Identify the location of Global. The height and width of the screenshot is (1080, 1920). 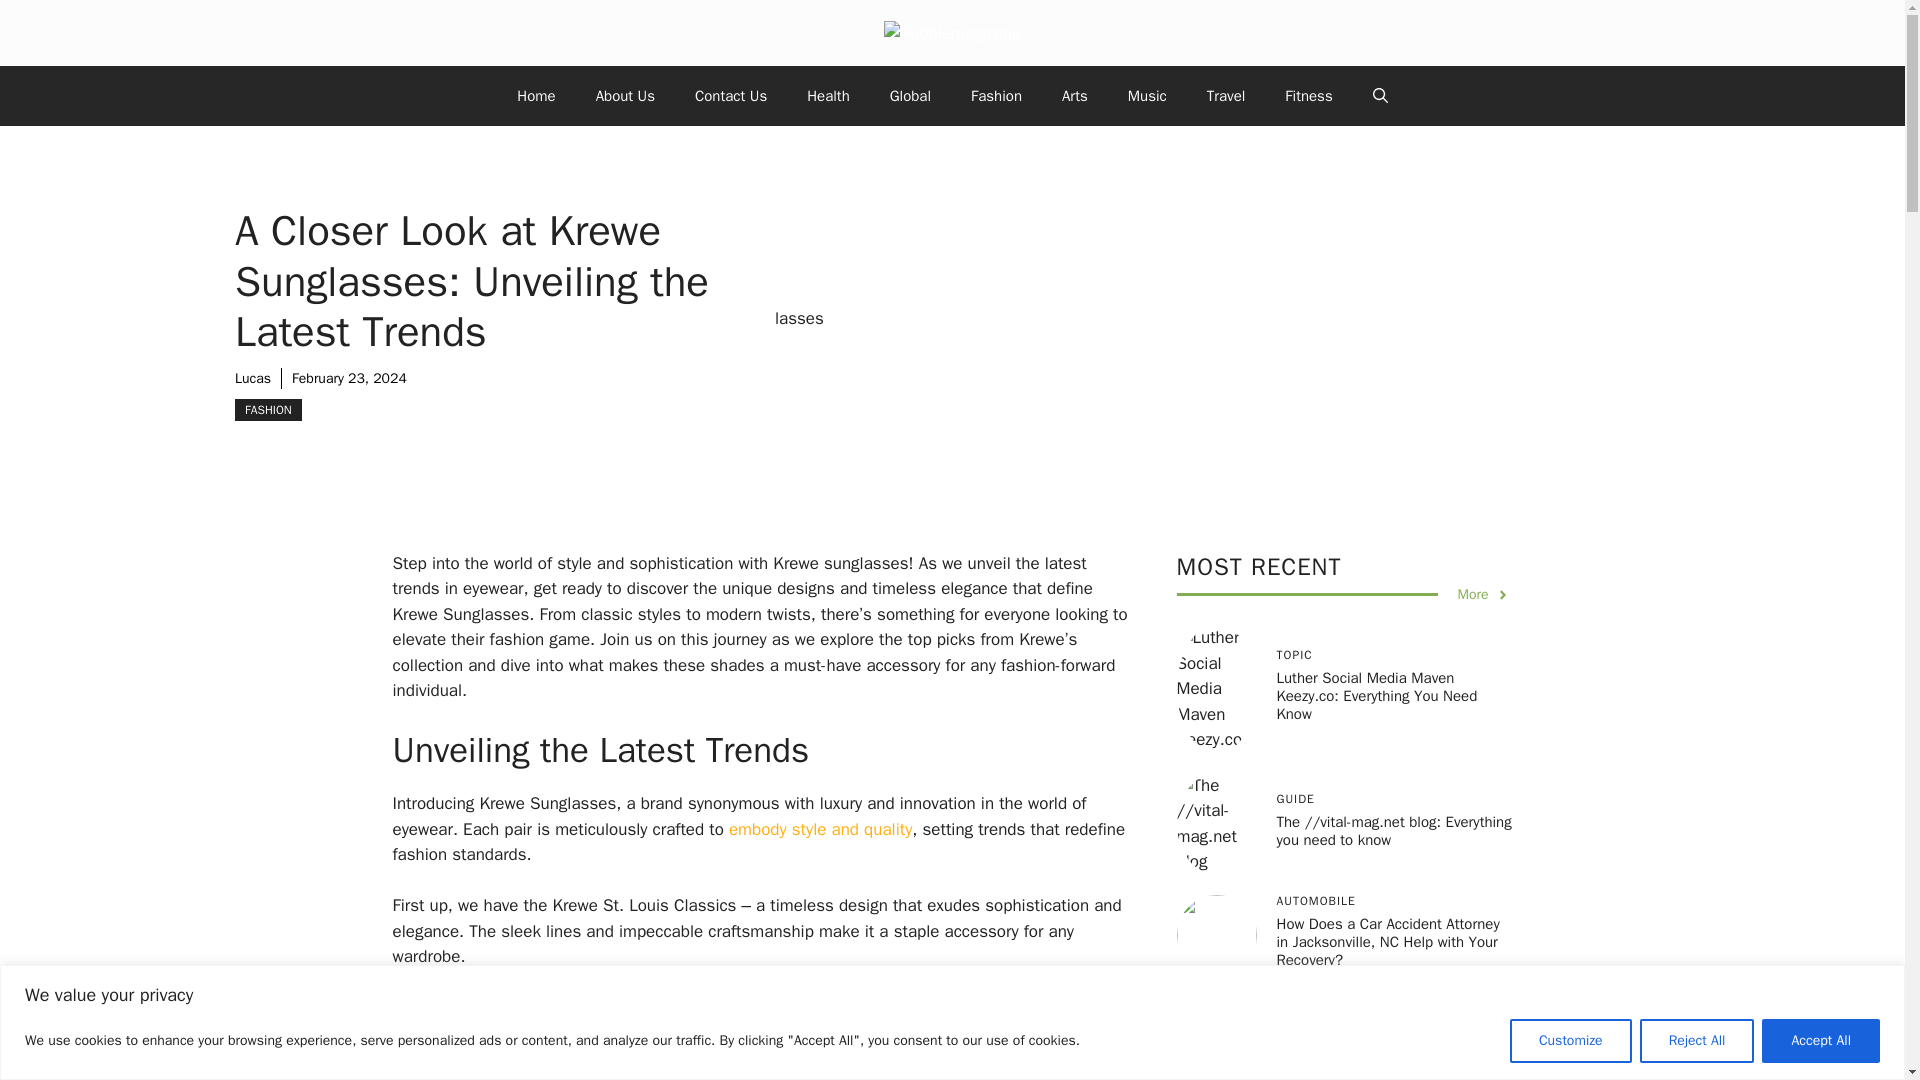
(910, 96).